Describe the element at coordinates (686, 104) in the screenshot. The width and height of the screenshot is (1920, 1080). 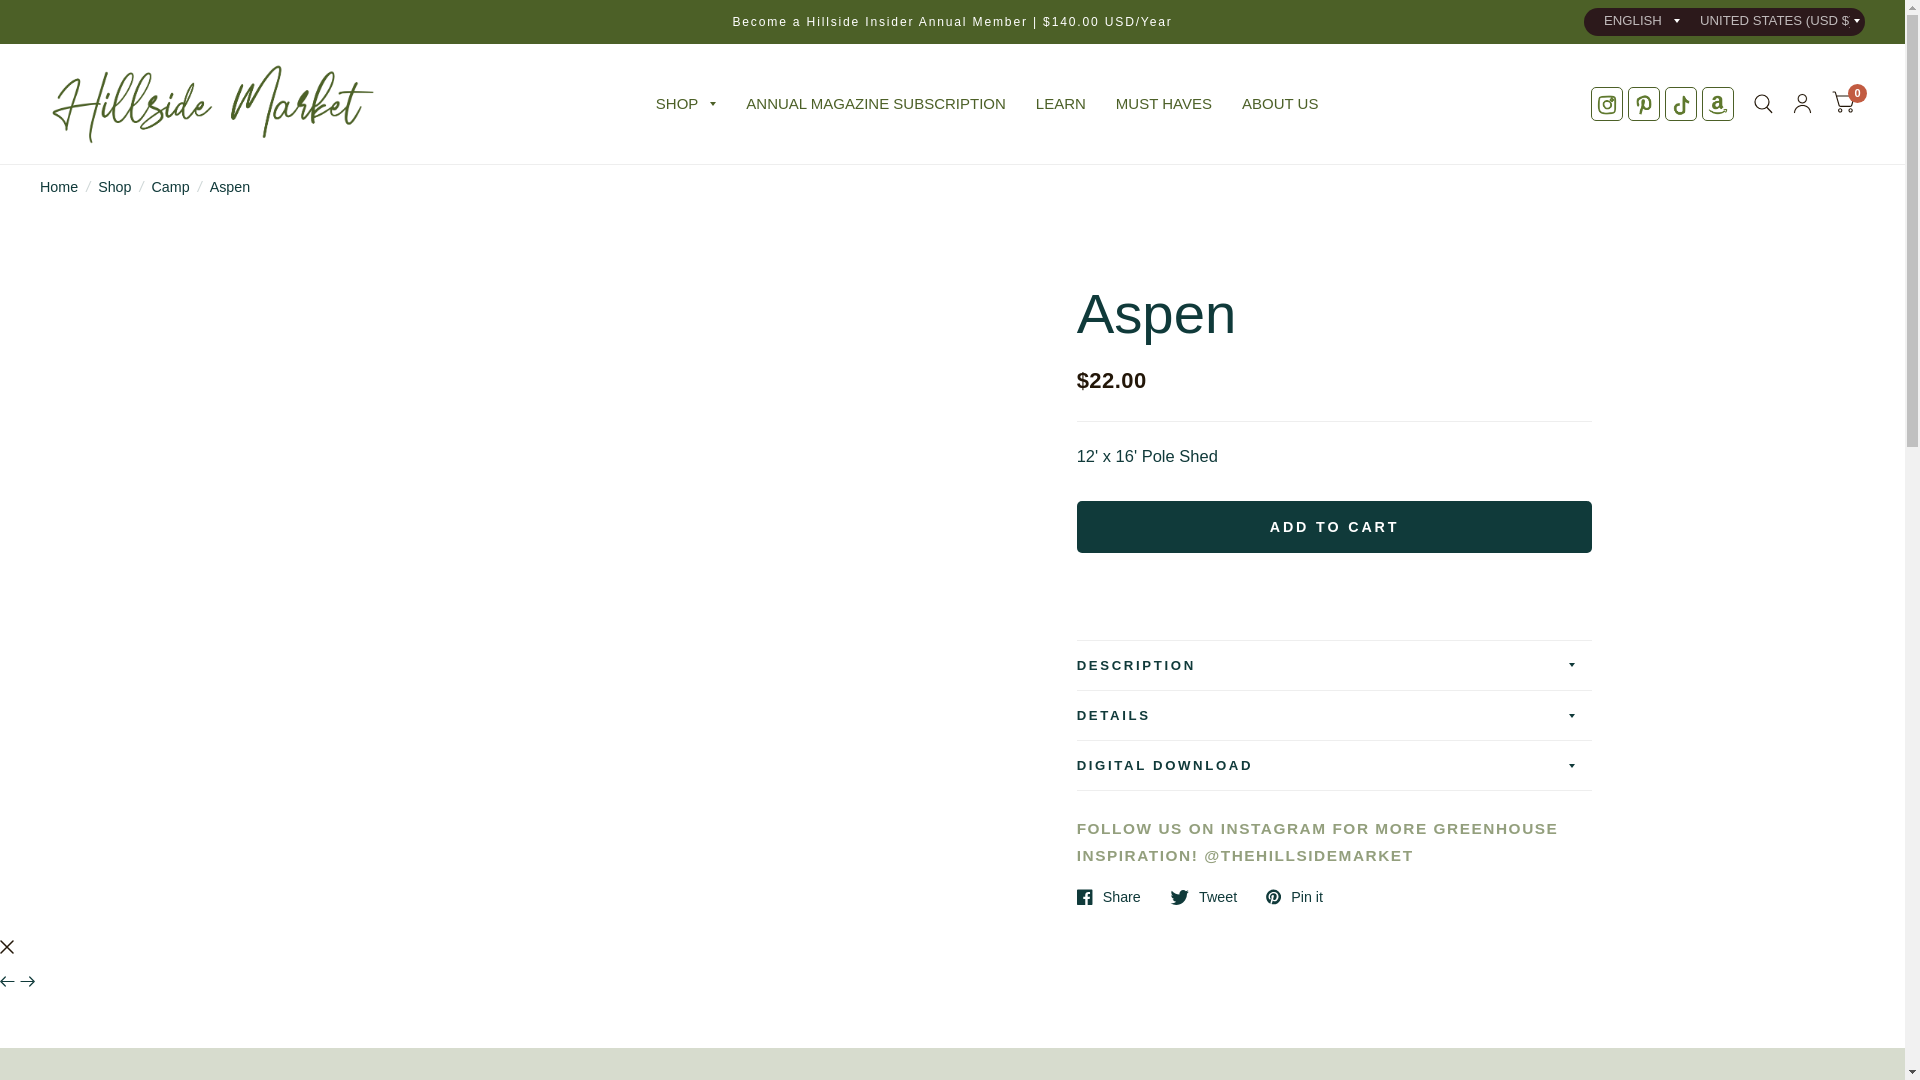
I see `SHOP` at that location.